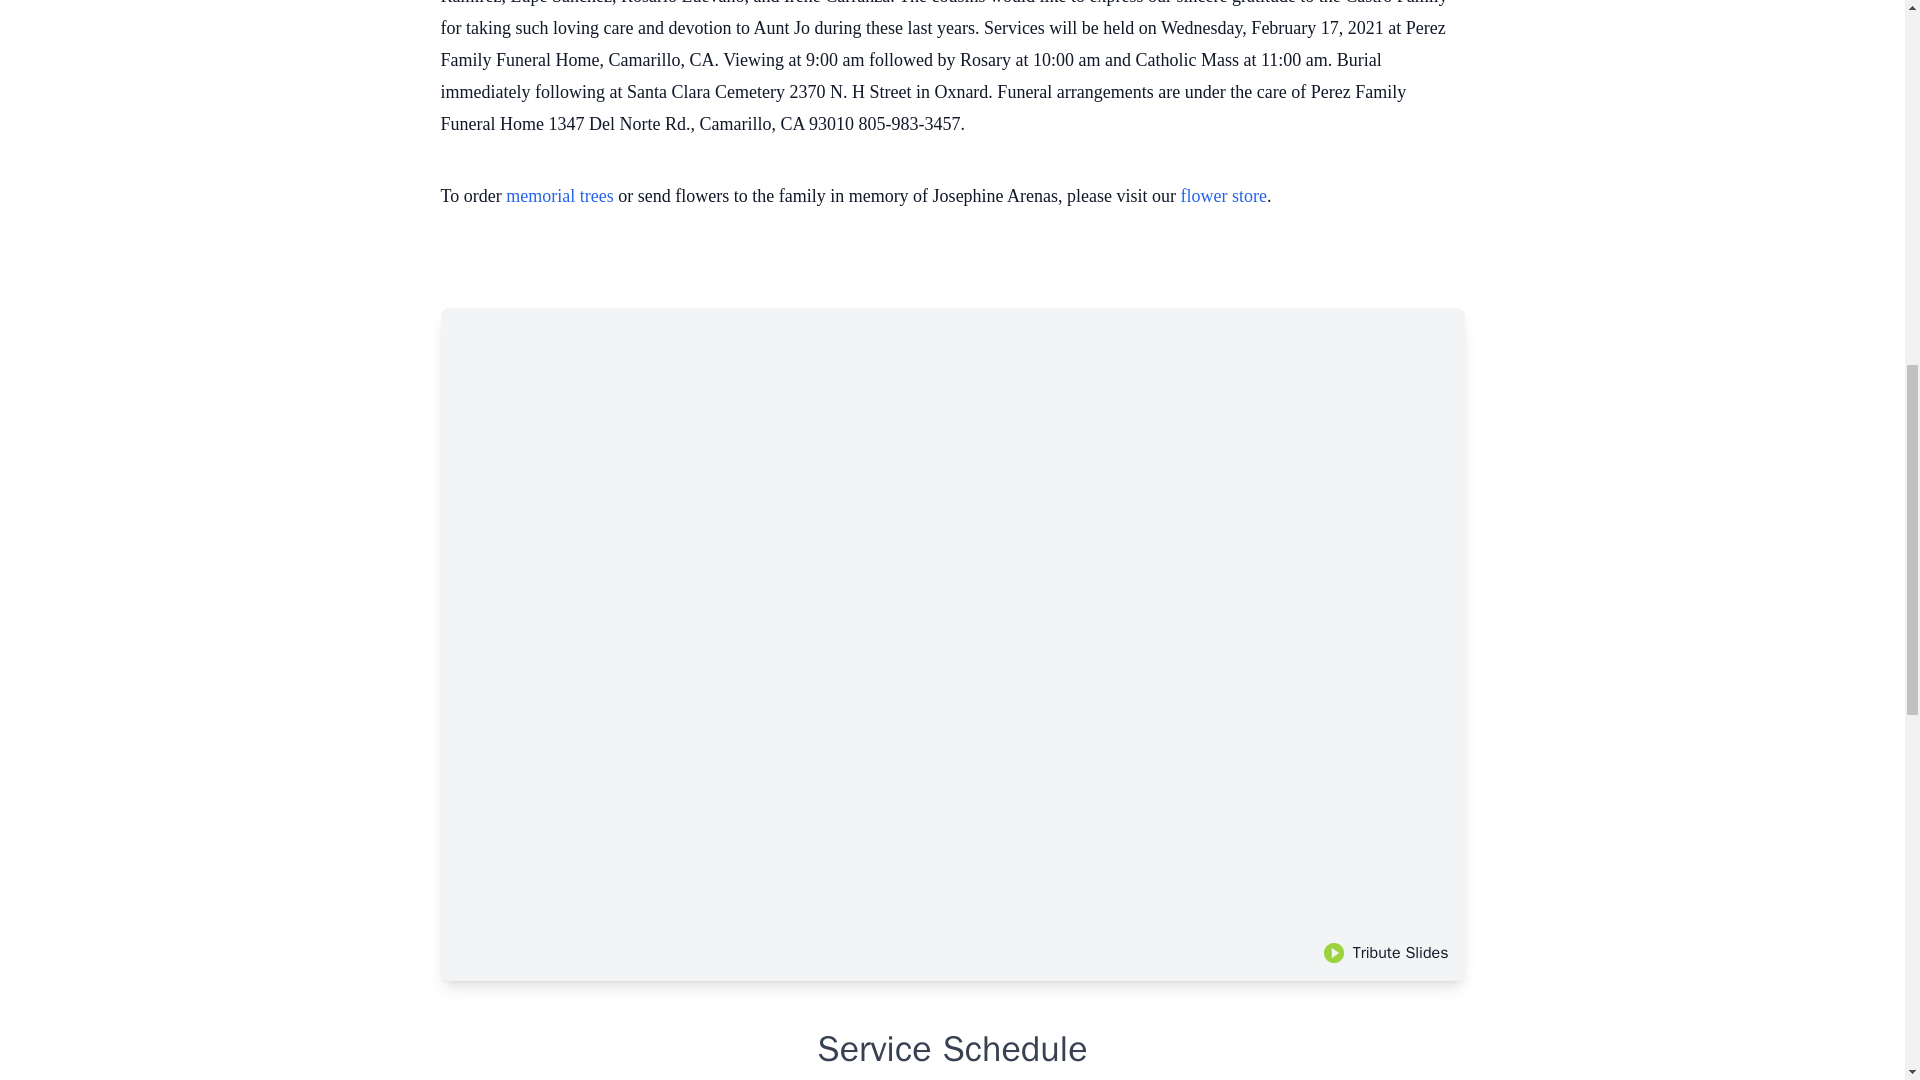 Image resolution: width=1920 pixels, height=1080 pixels. What do you see at coordinates (1224, 196) in the screenshot?
I see `flower store` at bounding box center [1224, 196].